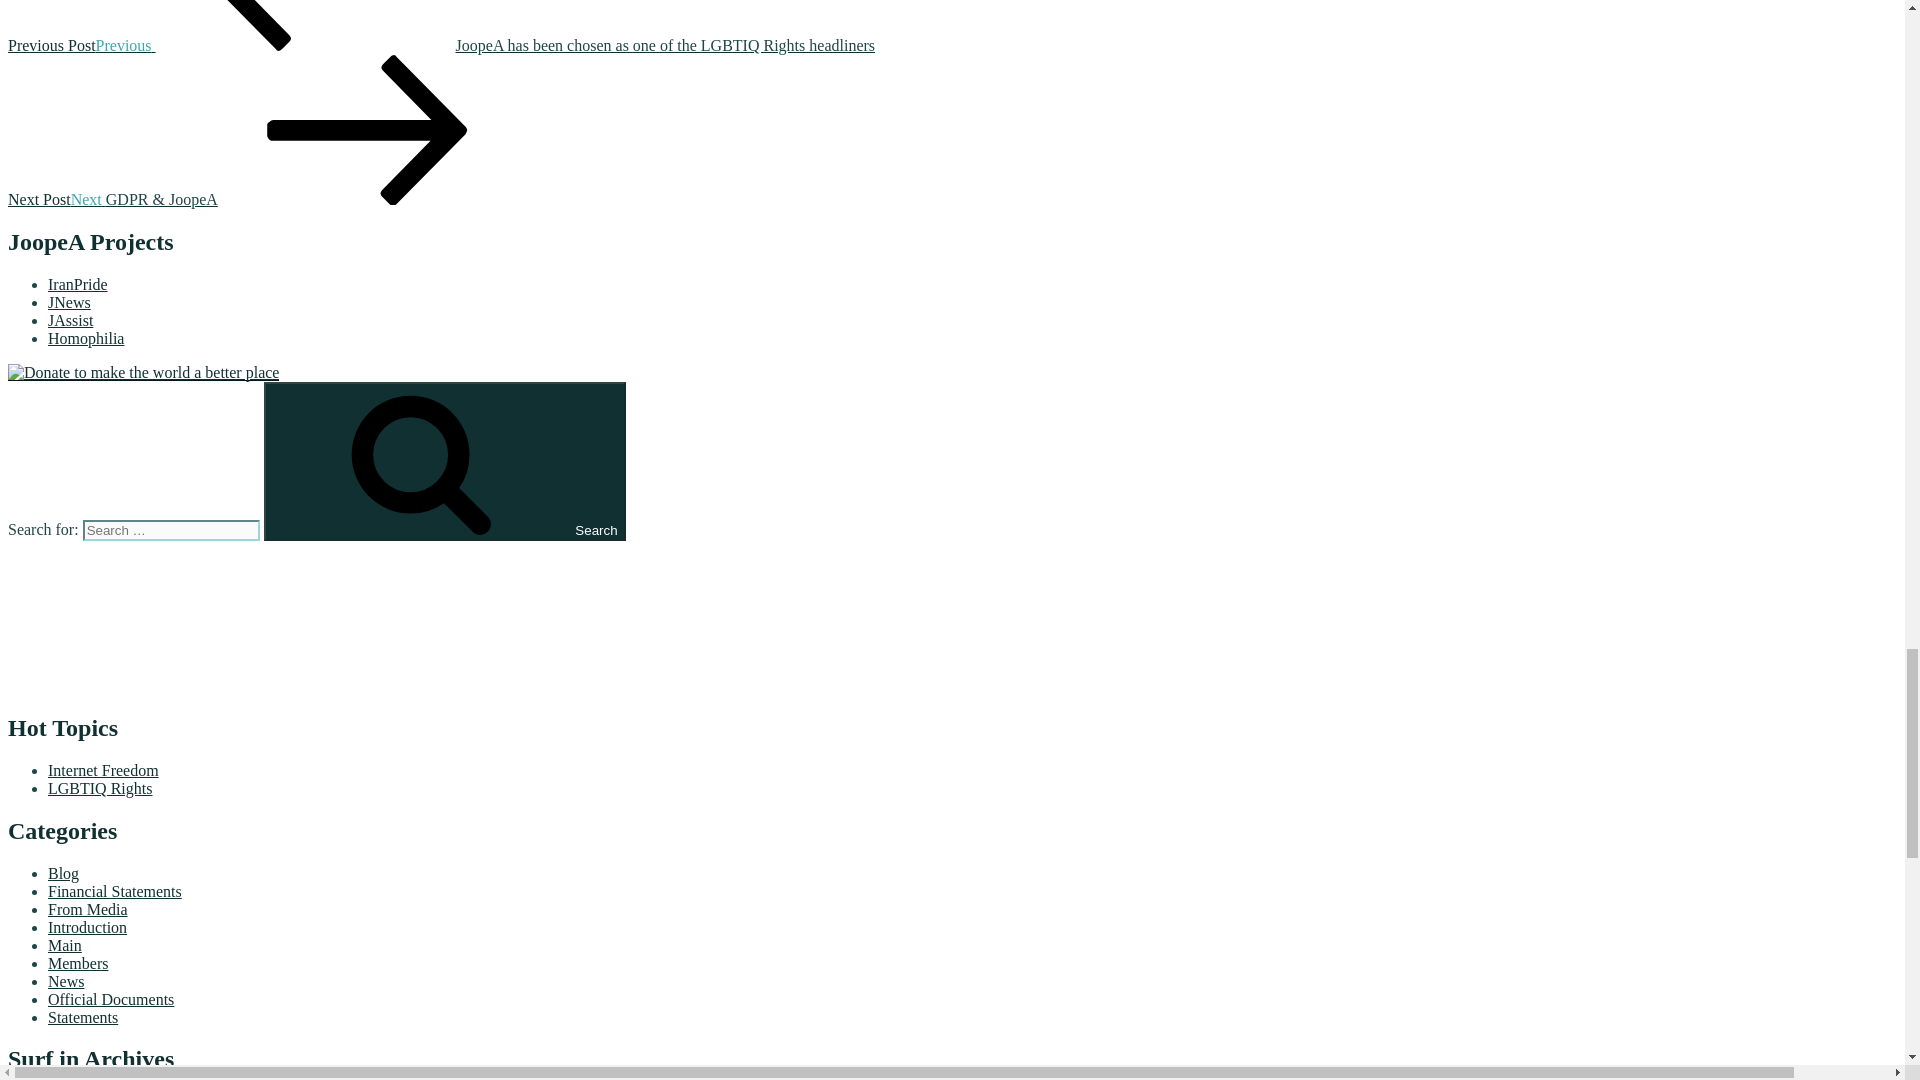  Describe the element at coordinates (100, 788) in the screenshot. I see `LGBTIQ Rights` at that location.